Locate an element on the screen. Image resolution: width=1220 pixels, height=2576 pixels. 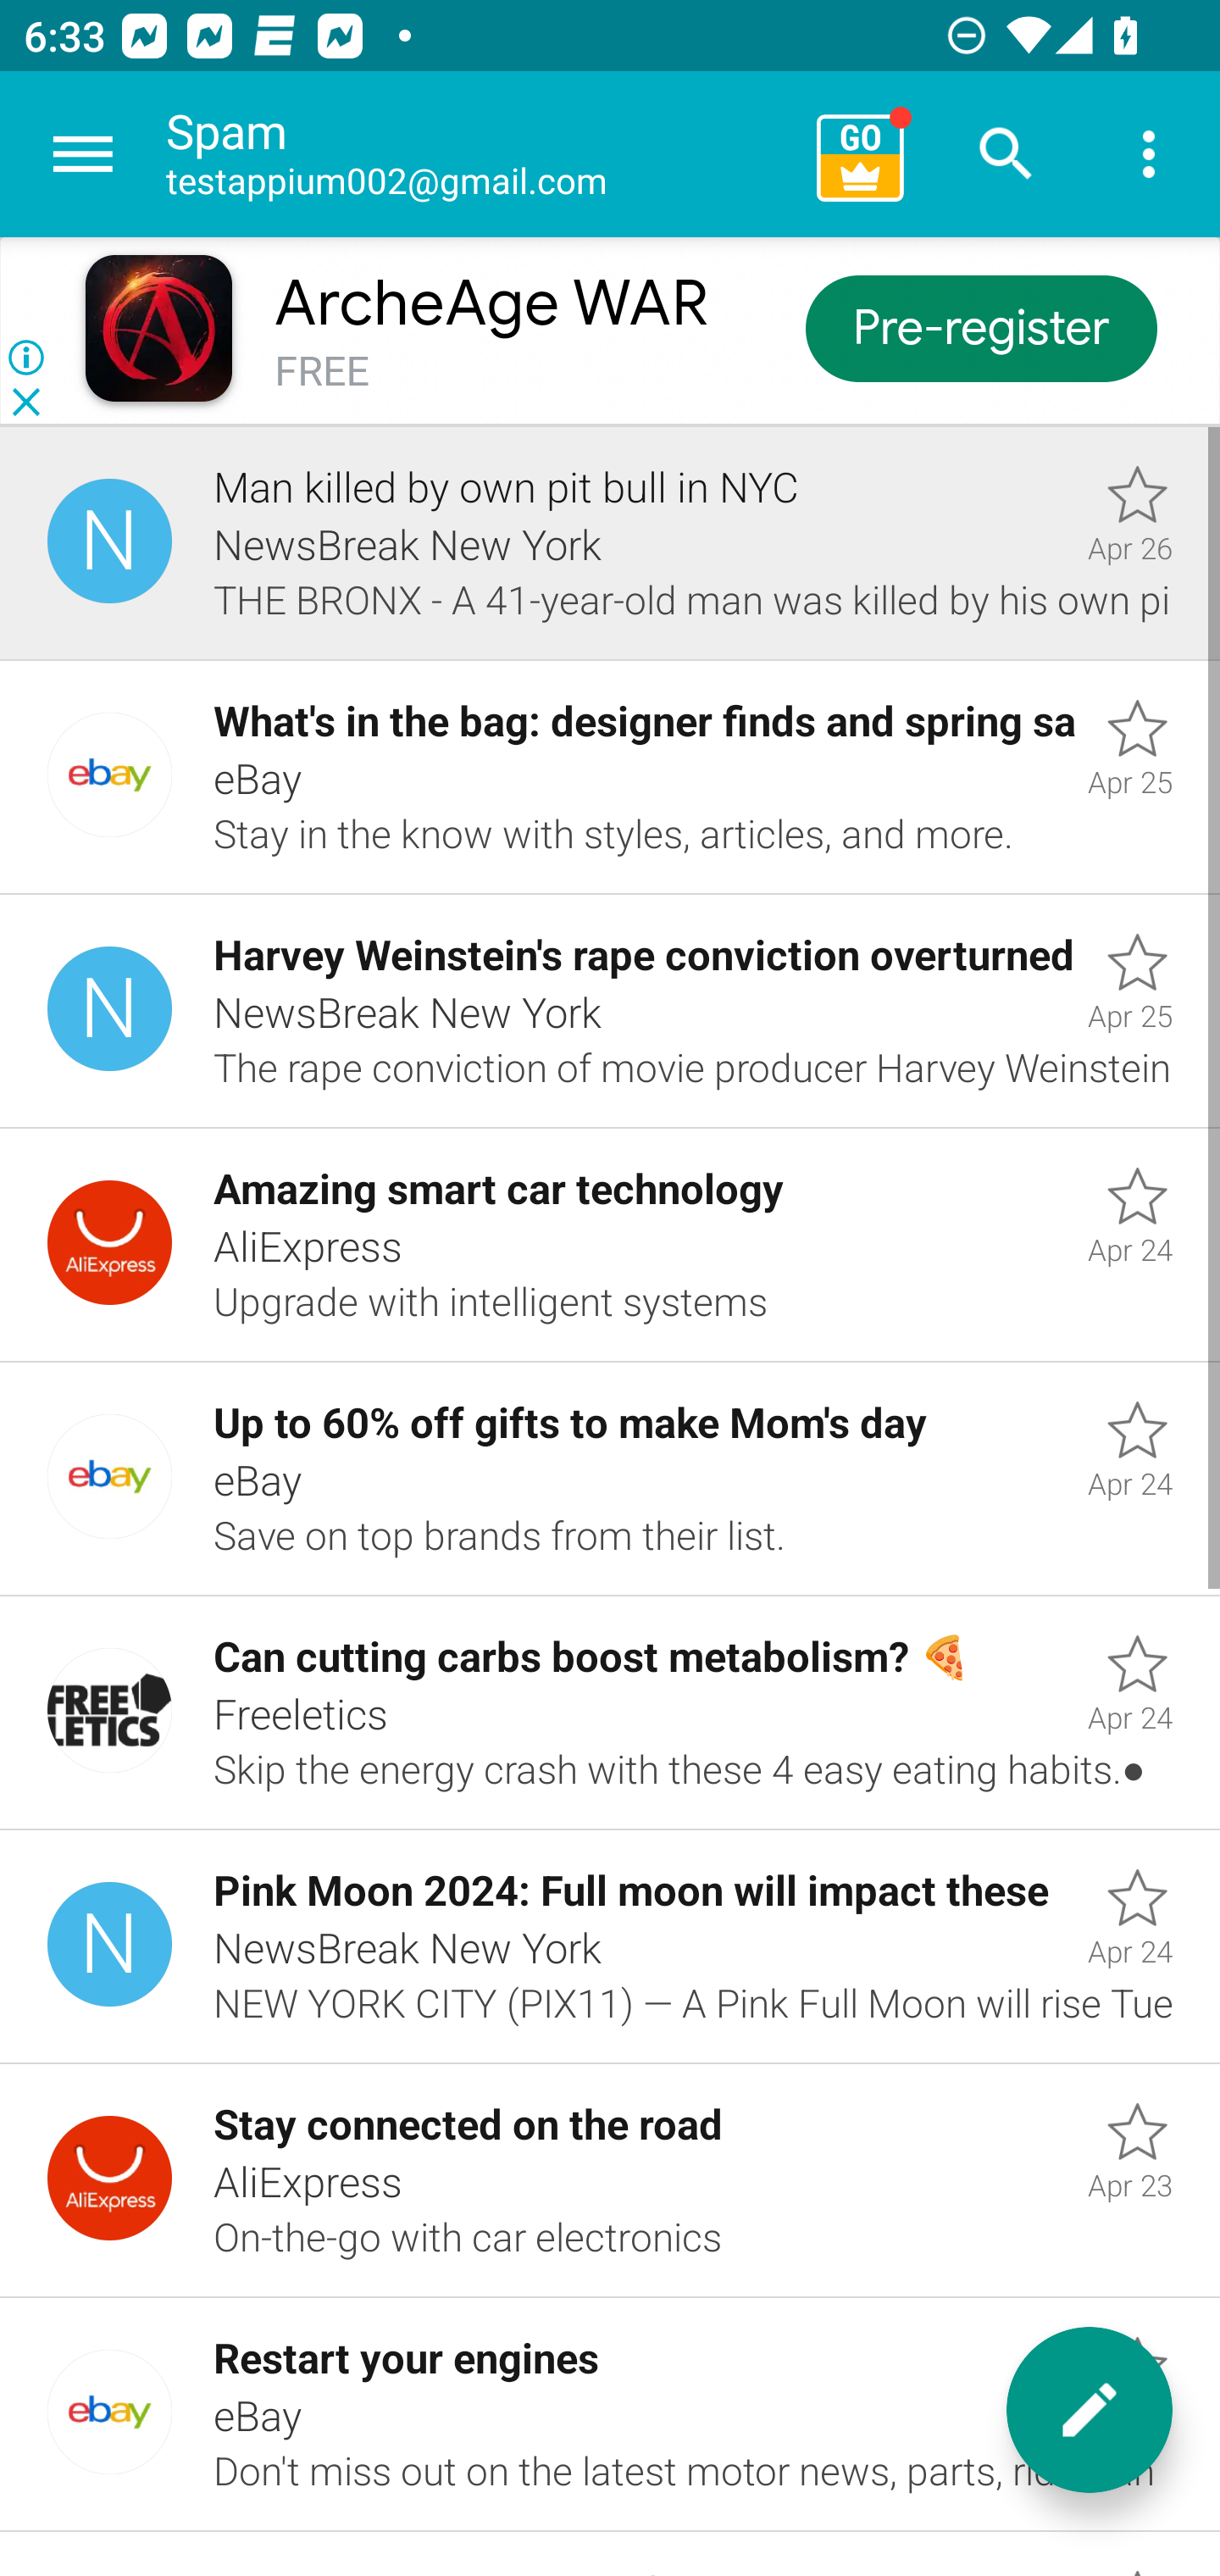
Spam testappium002@gmail.com is located at coordinates (480, 154).